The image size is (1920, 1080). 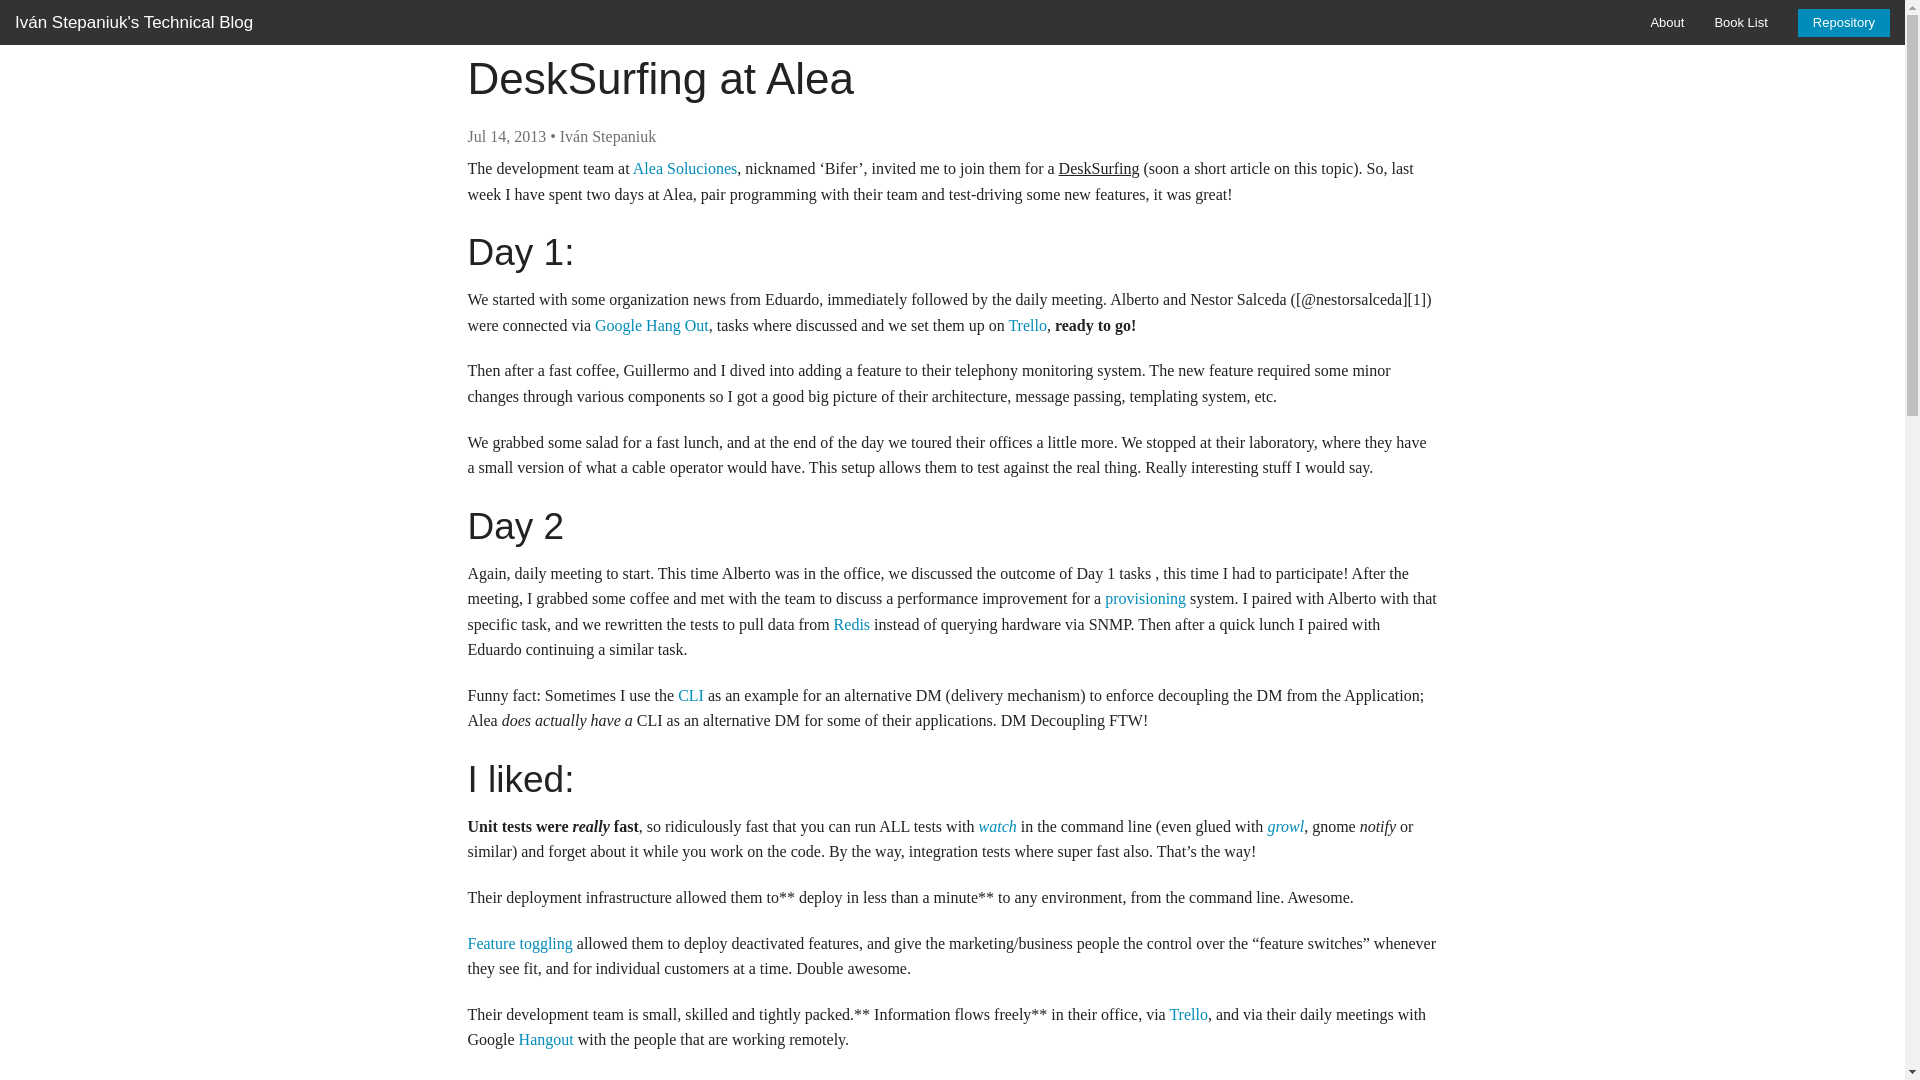 I want to click on watch, so click(x=998, y=826).